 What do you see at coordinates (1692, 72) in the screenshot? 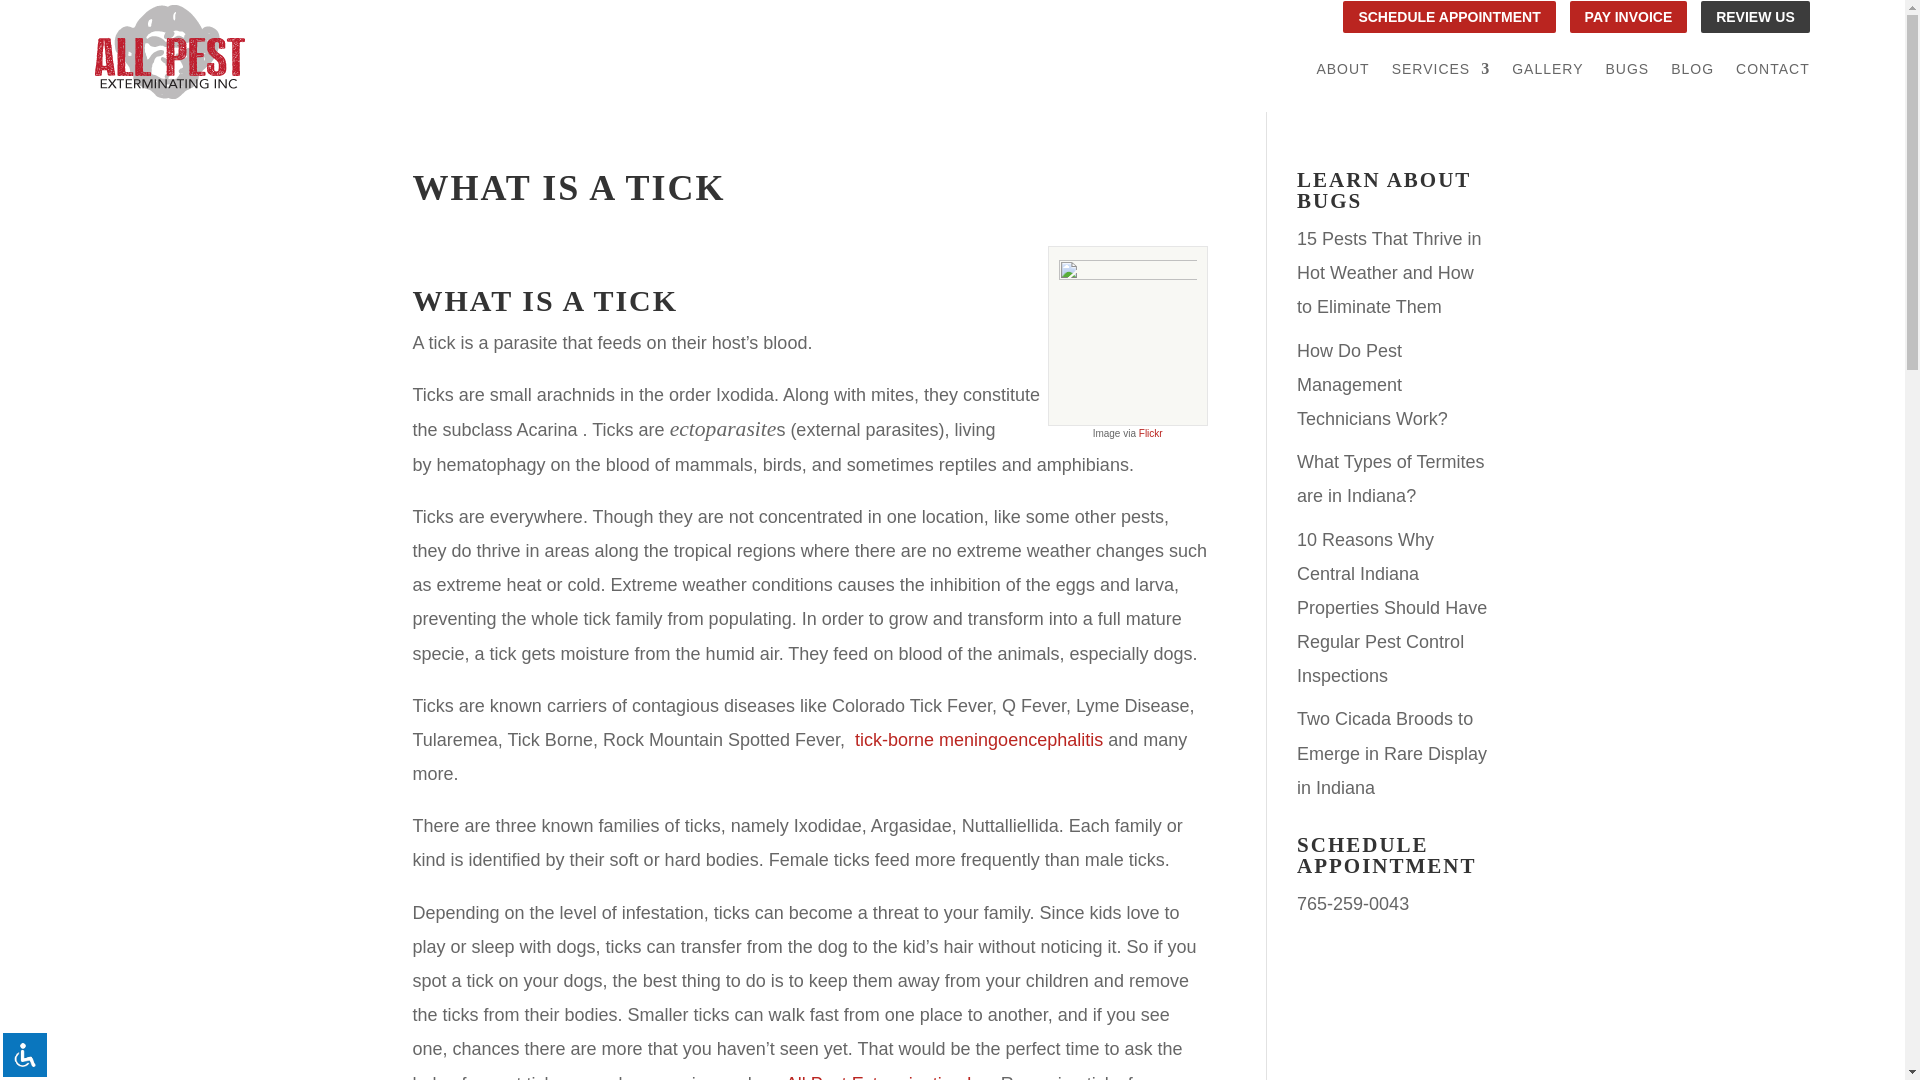
I see `BLOG` at bounding box center [1692, 72].